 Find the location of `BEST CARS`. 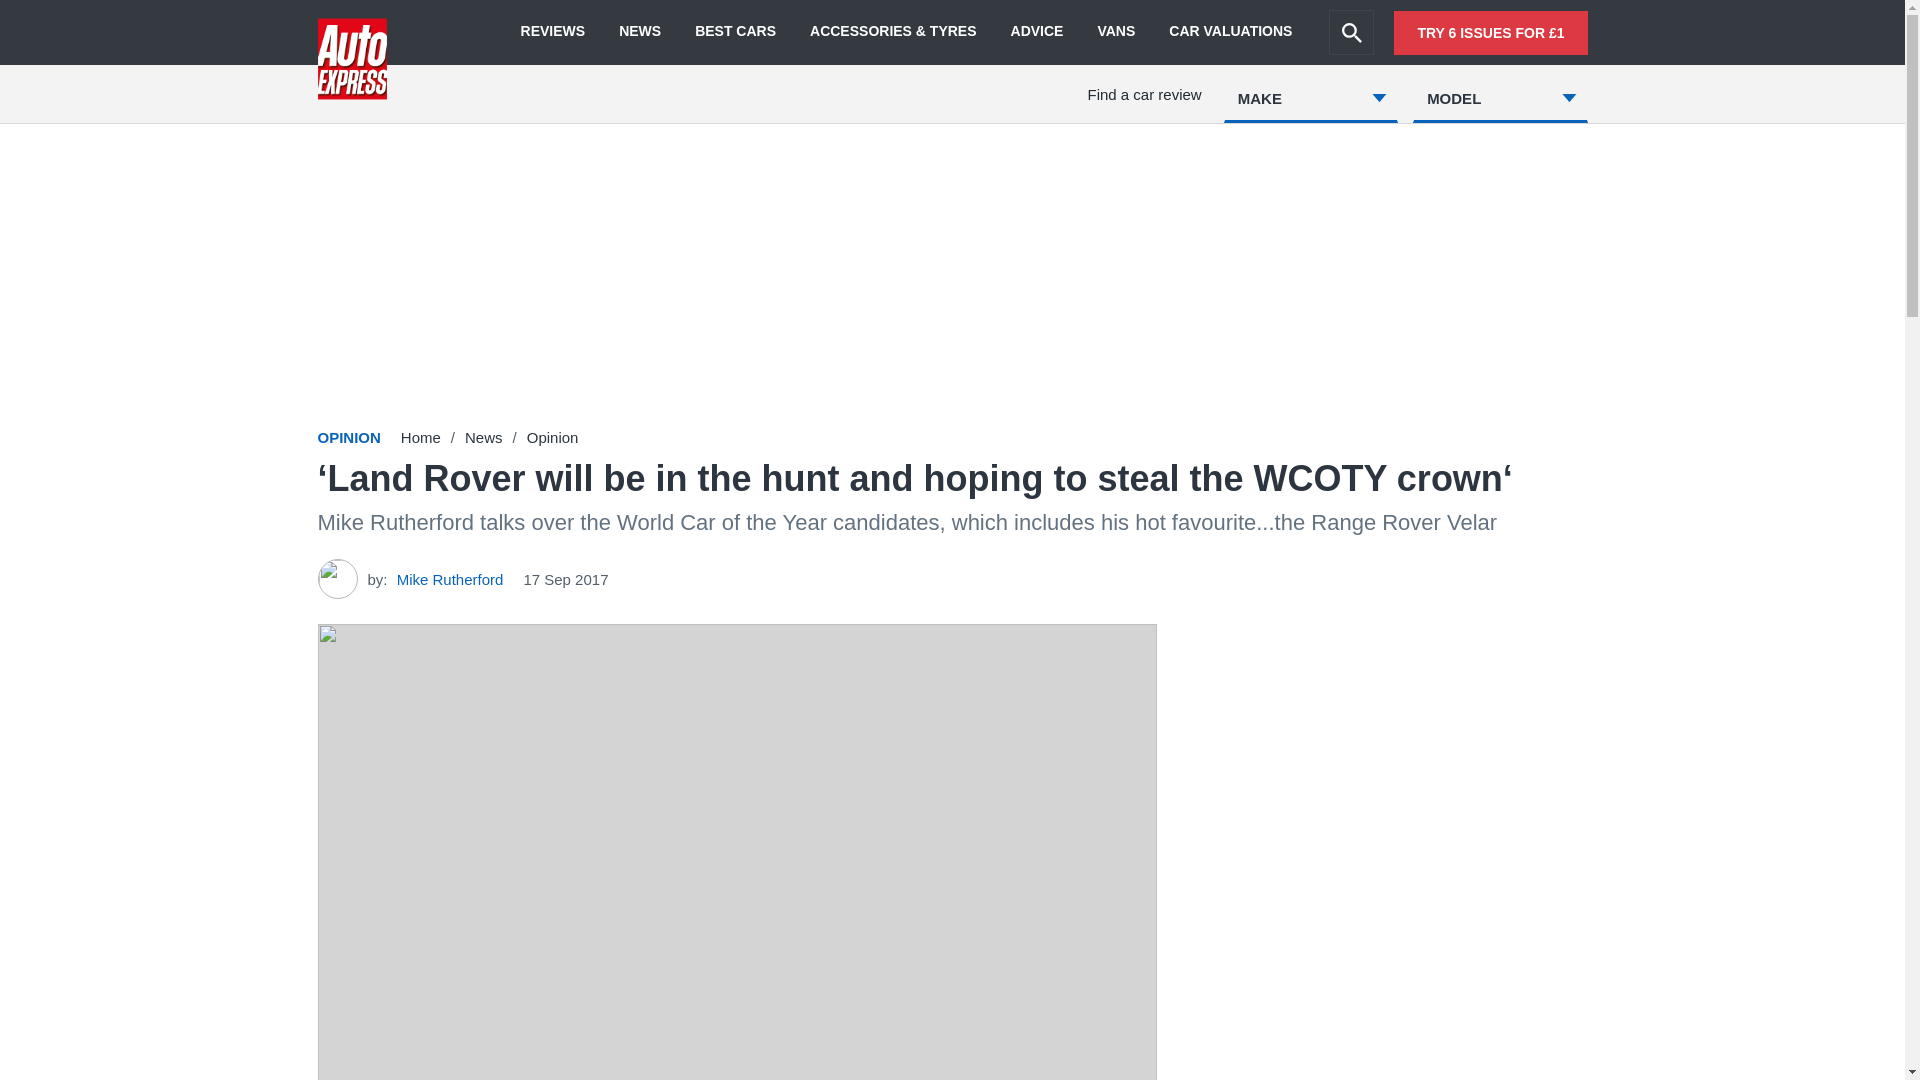

BEST CARS is located at coordinates (734, 32).